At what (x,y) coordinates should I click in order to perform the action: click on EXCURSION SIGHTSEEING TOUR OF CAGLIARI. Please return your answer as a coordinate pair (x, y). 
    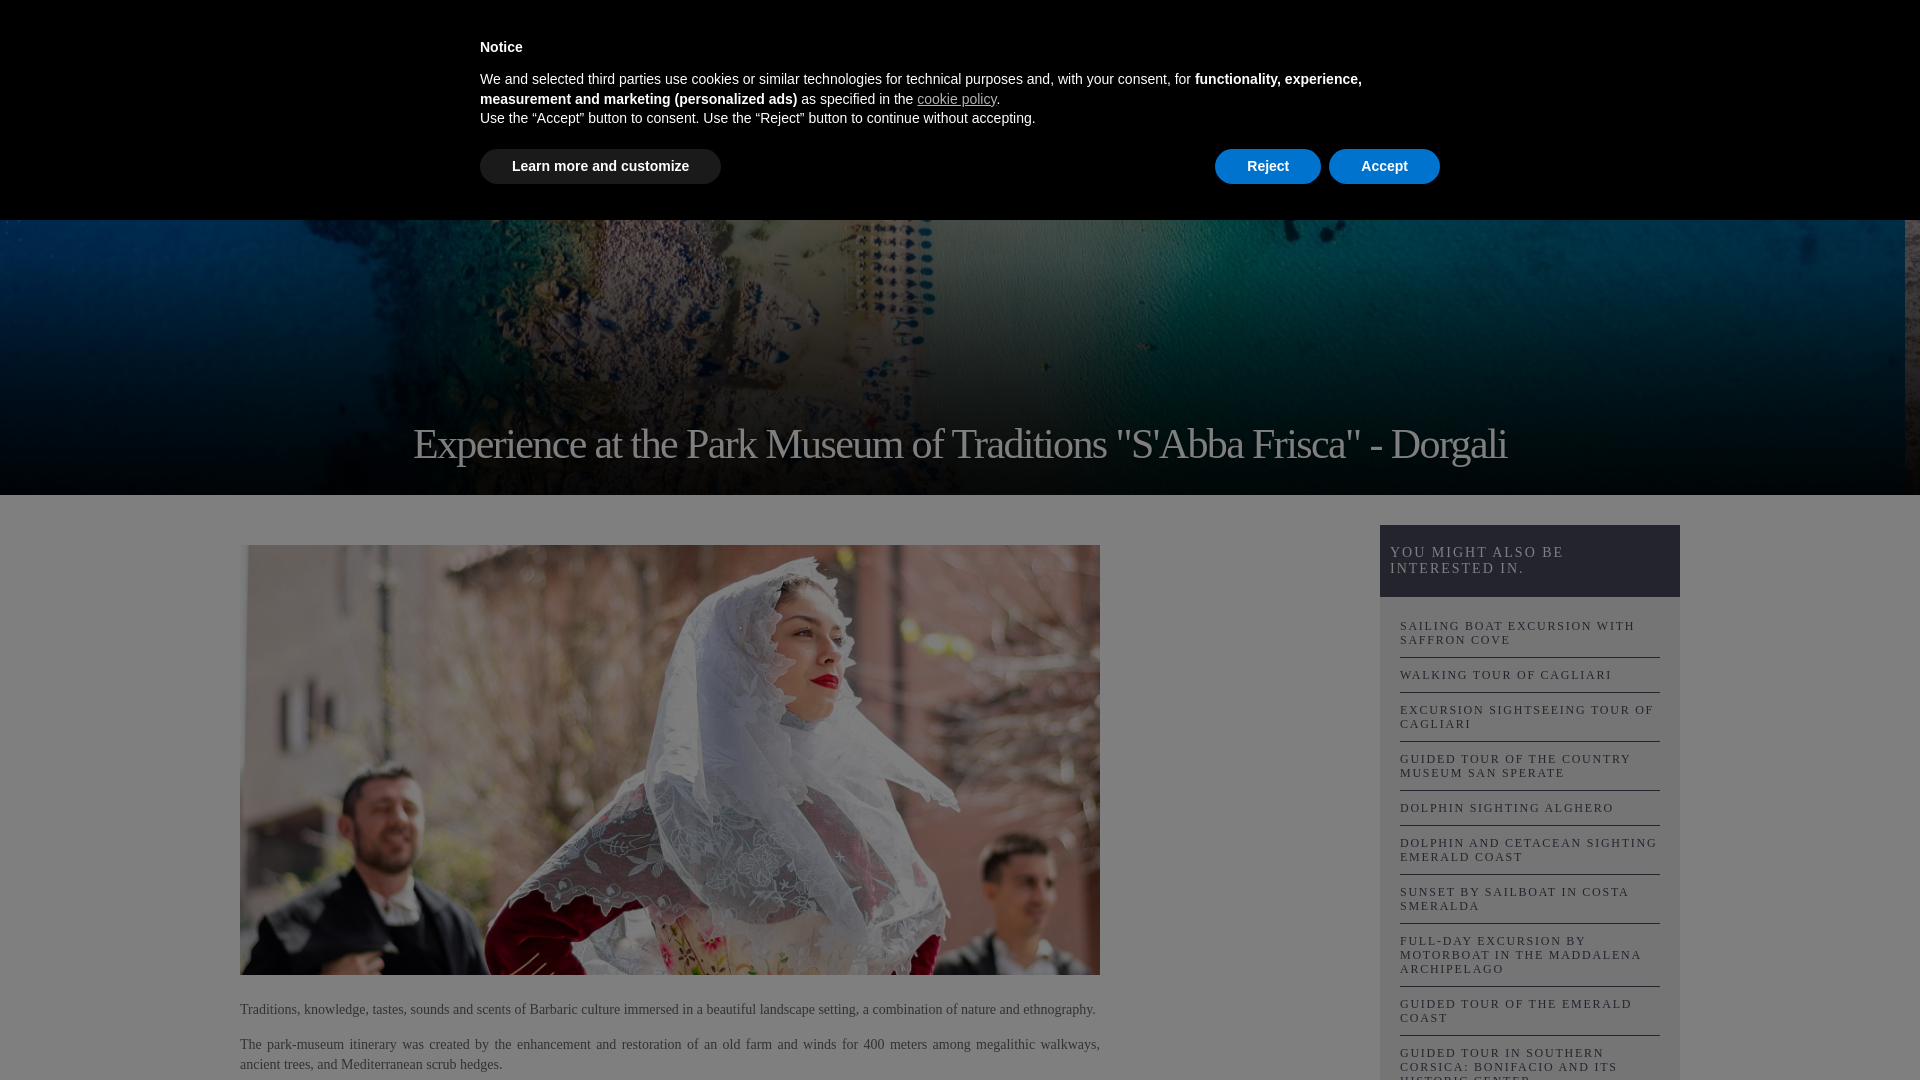
    Looking at the image, I should click on (1530, 716).